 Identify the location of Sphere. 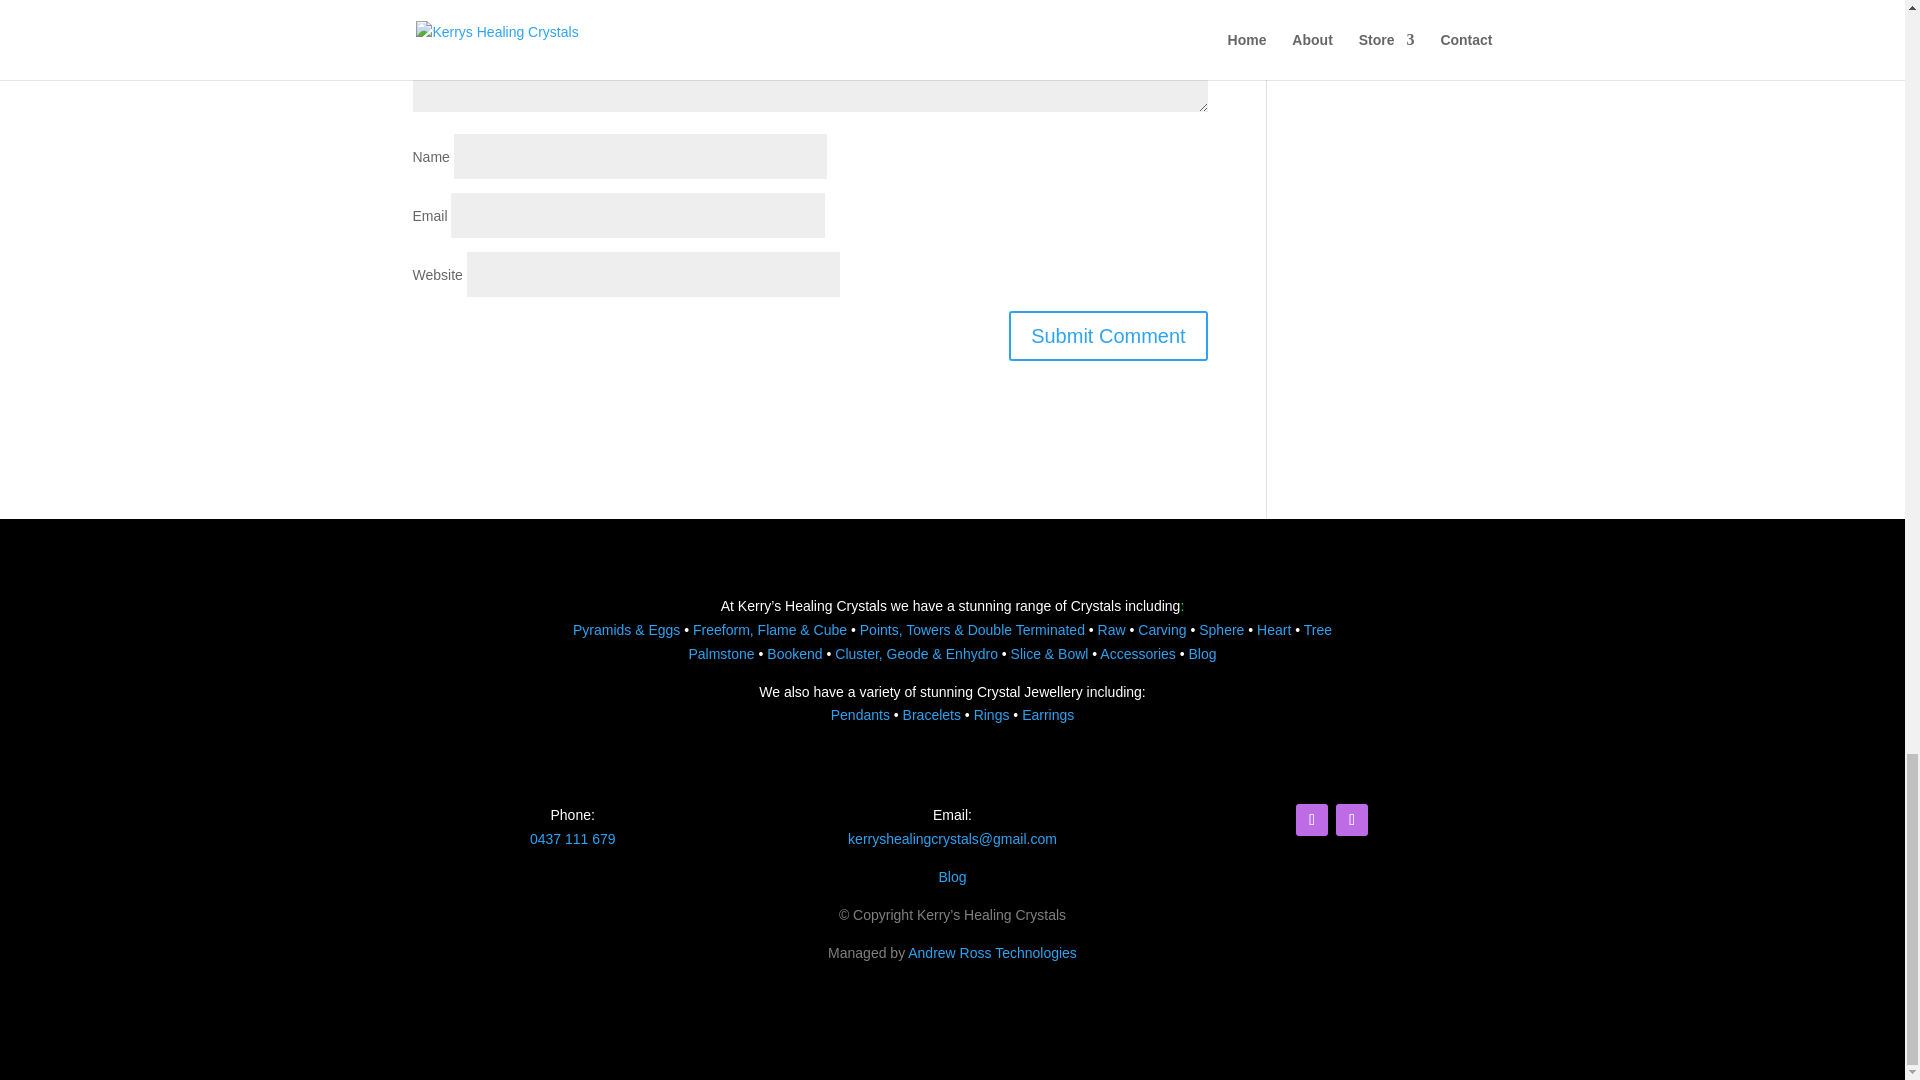
(1221, 630).